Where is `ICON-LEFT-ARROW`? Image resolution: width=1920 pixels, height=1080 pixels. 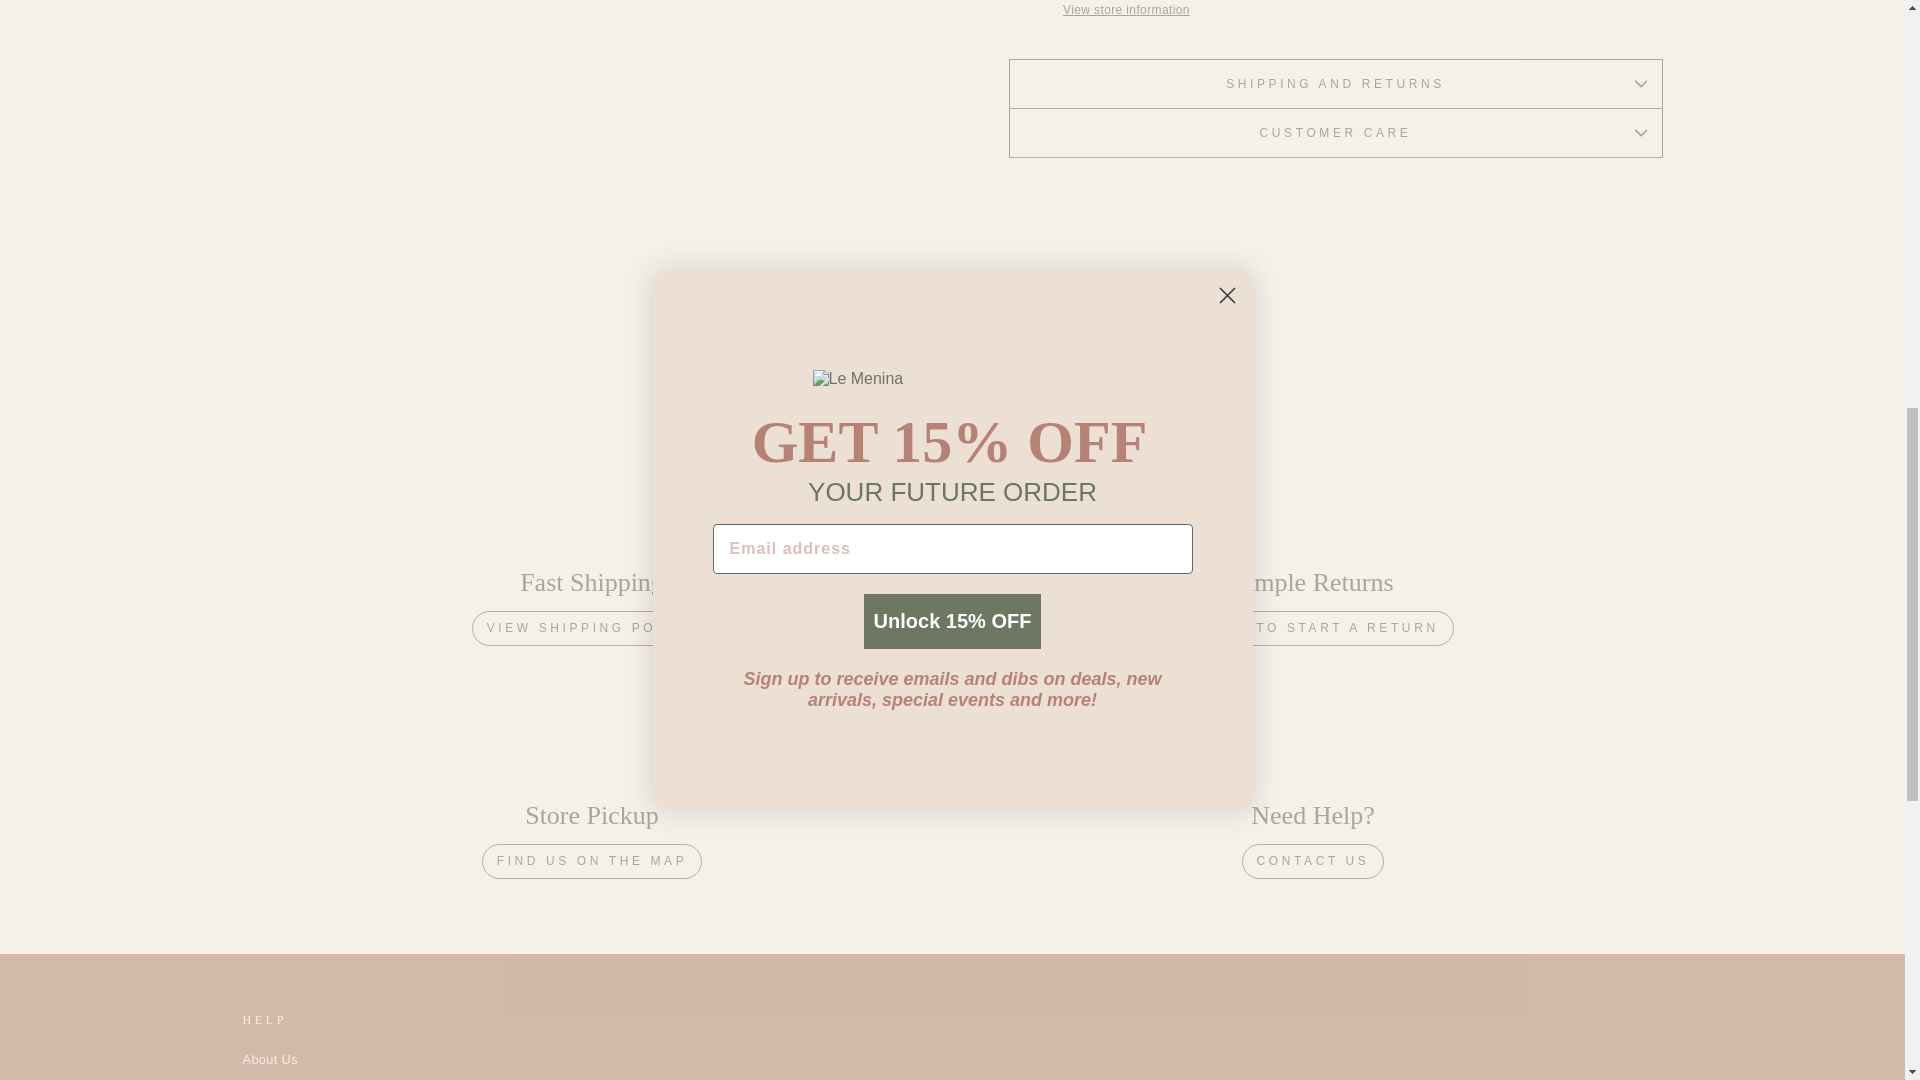 ICON-LEFT-ARROW is located at coordinates (838, 334).